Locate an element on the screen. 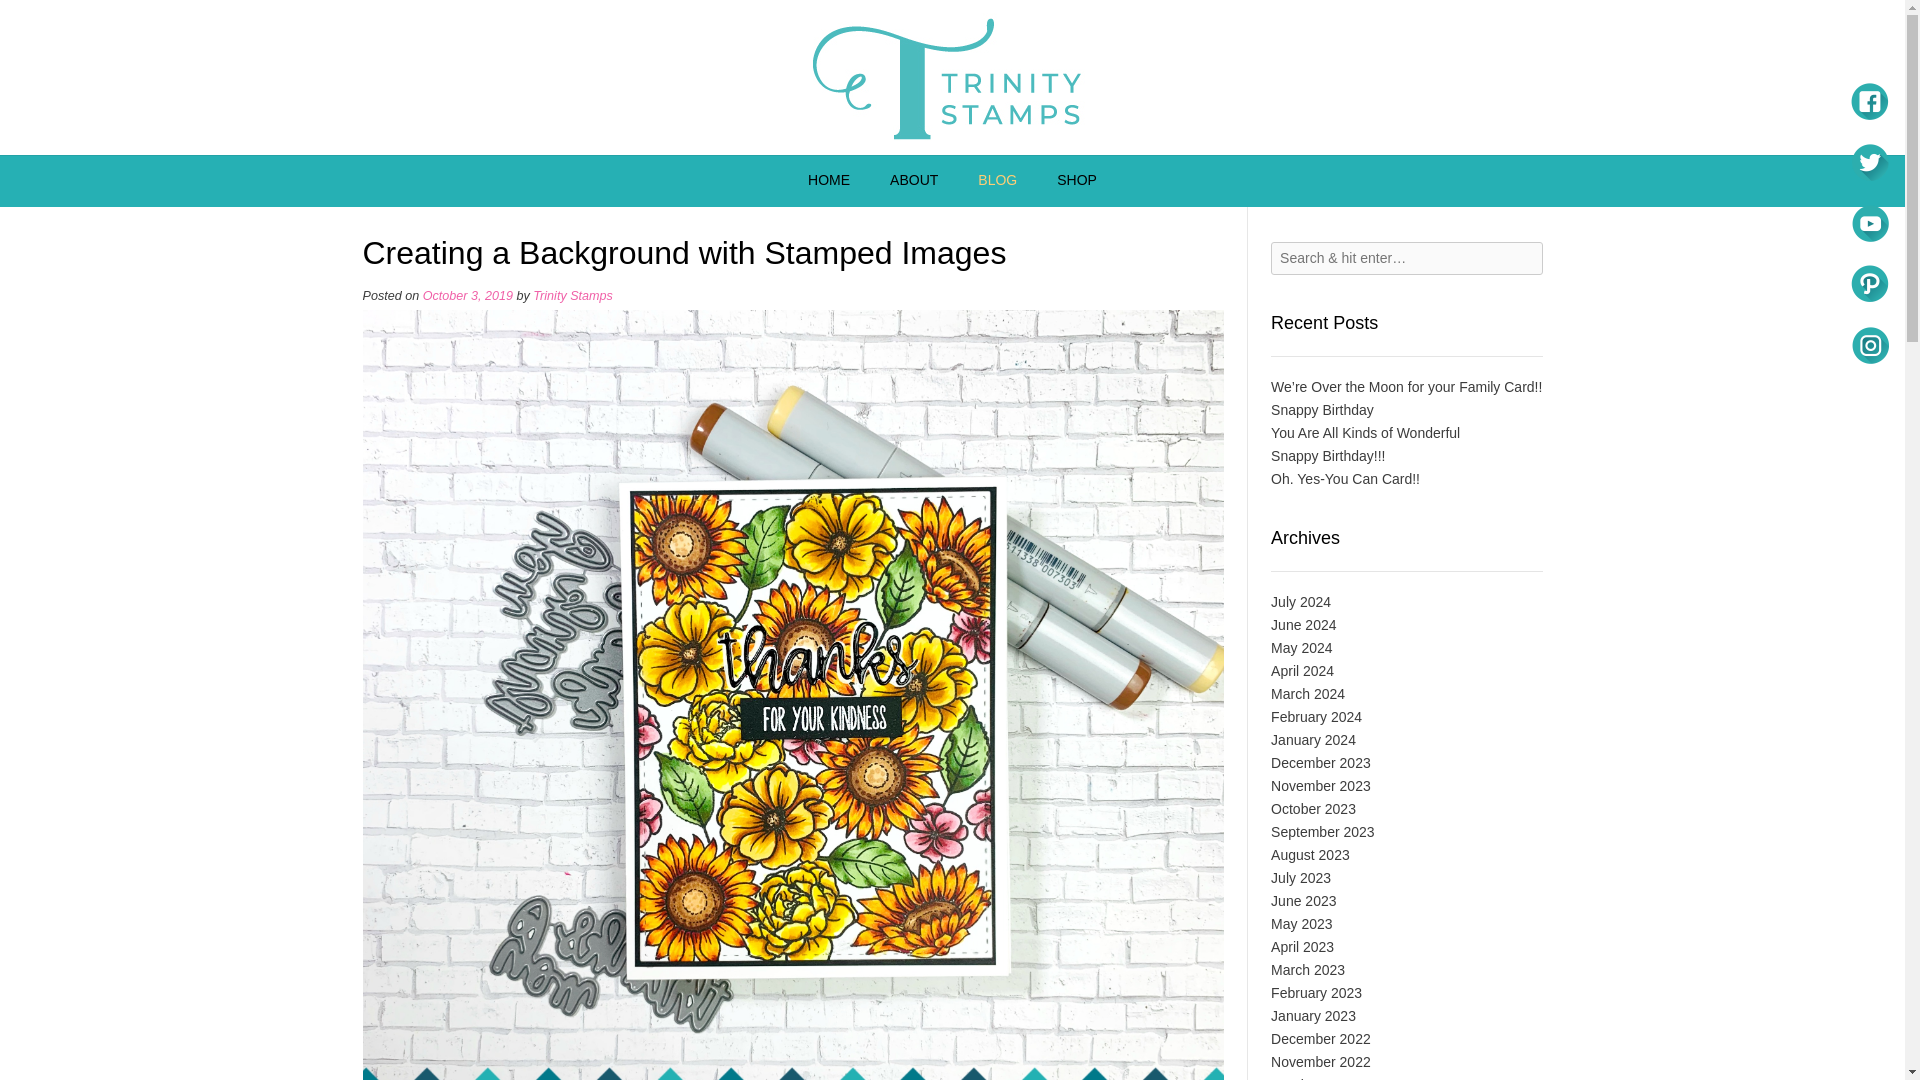 This screenshot has height=1080, width=1920. Trinity Stamps is located at coordinates (952, 78).